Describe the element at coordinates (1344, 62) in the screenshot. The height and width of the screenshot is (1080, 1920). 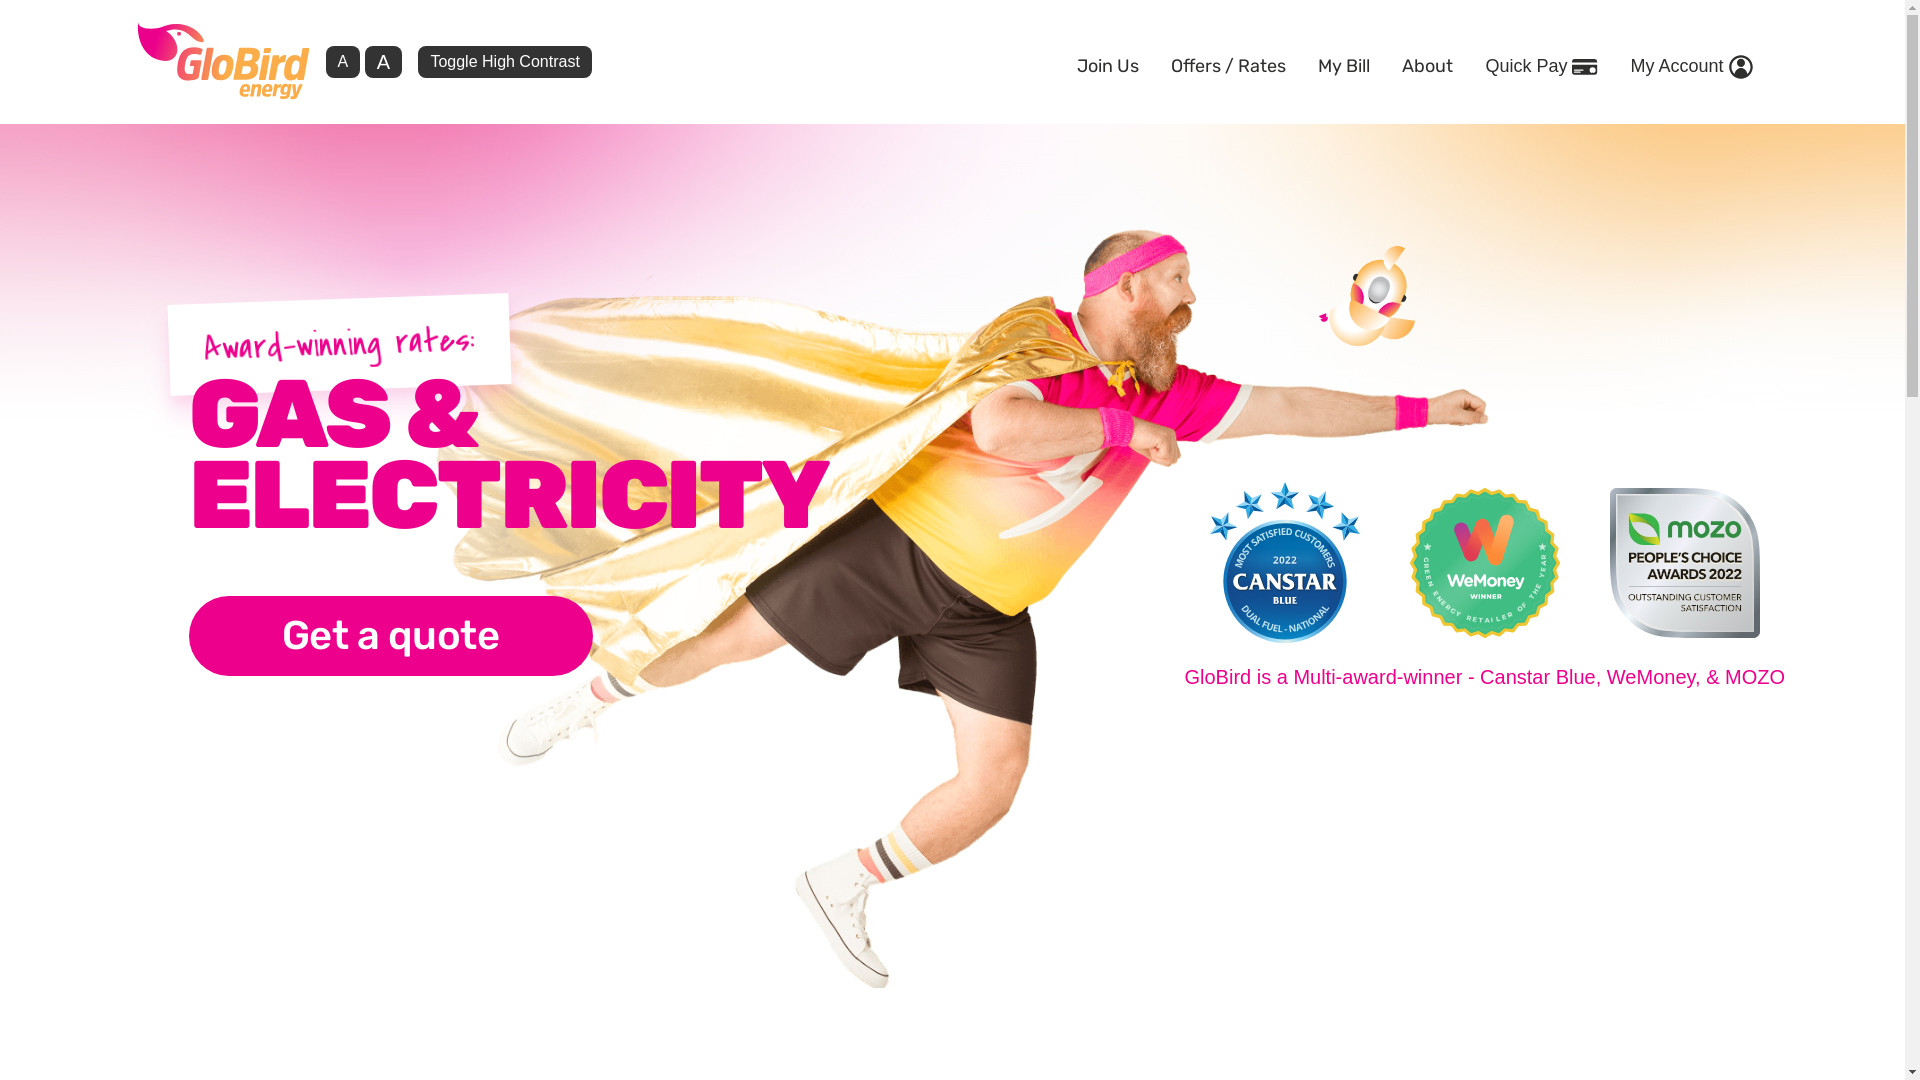
I see `My Bill` at that location.